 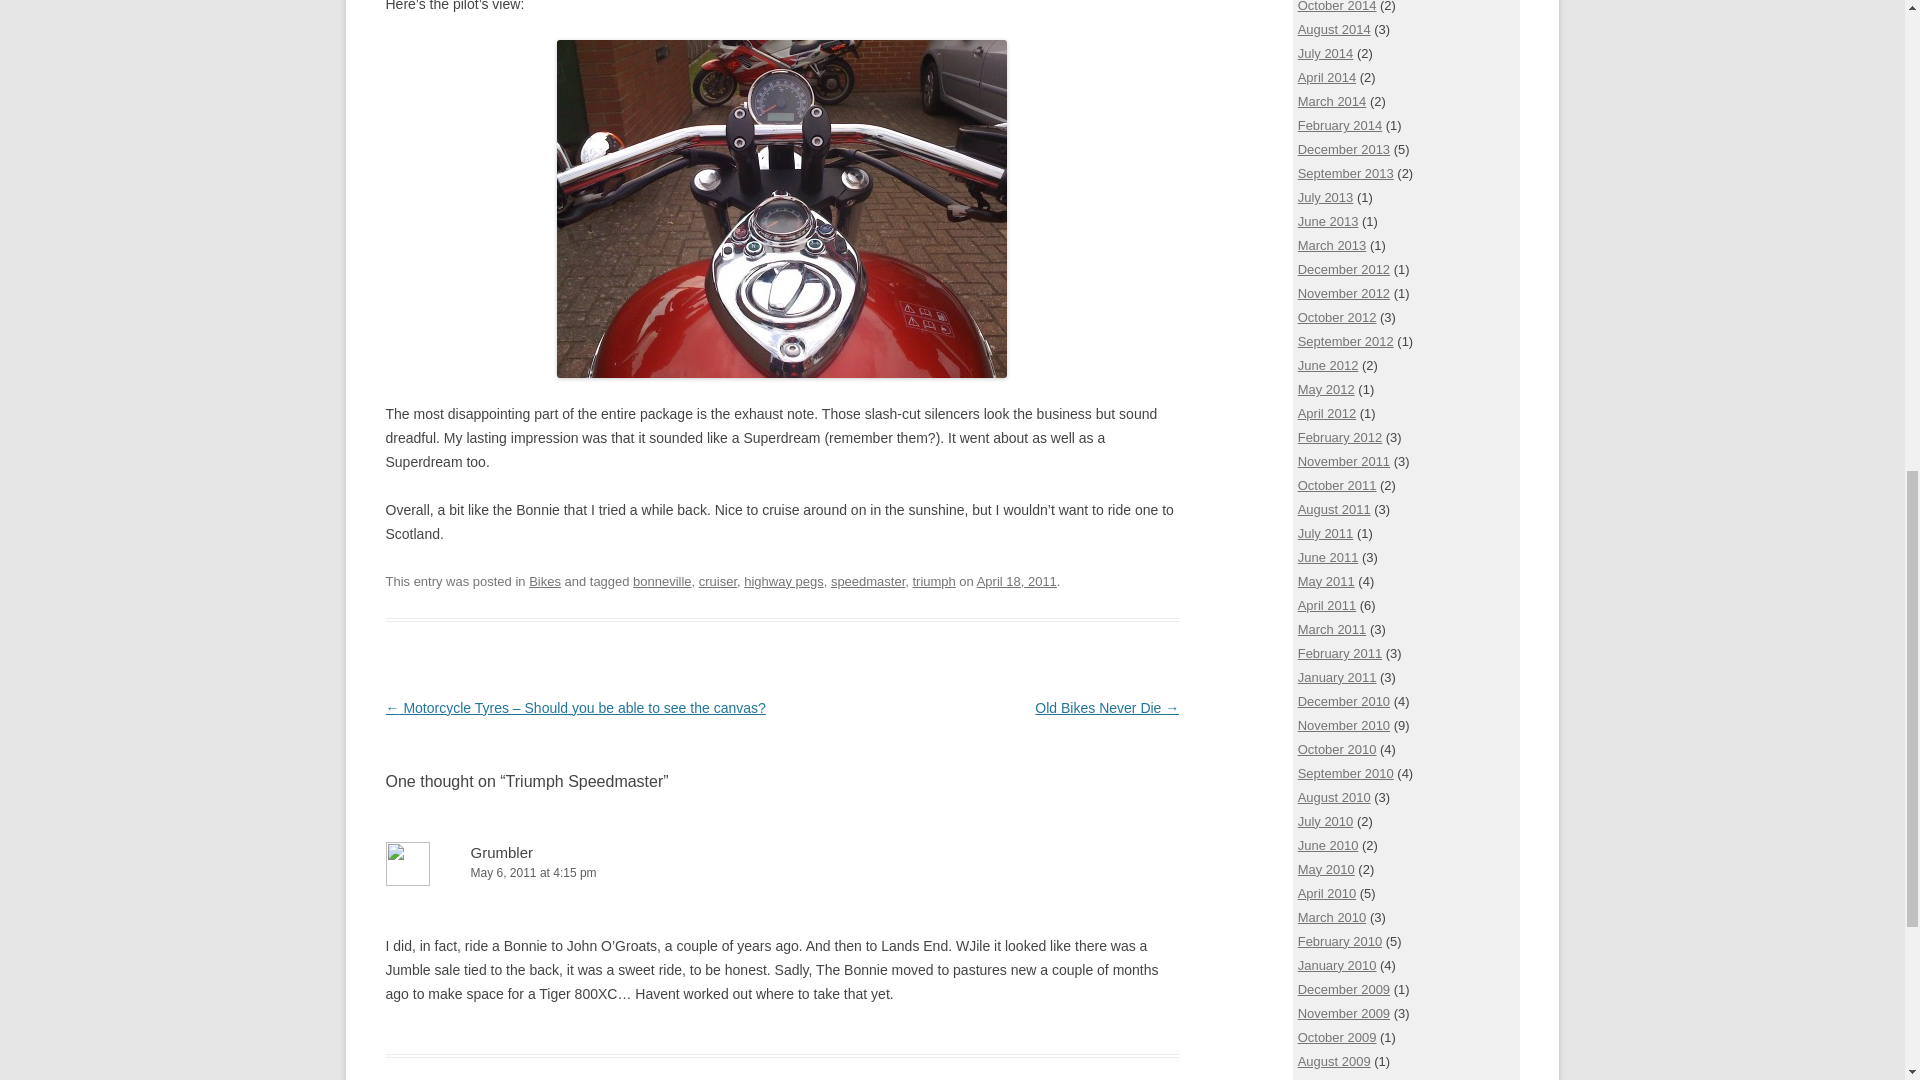 I want to click on cruiser, so click(x=718, y=580).